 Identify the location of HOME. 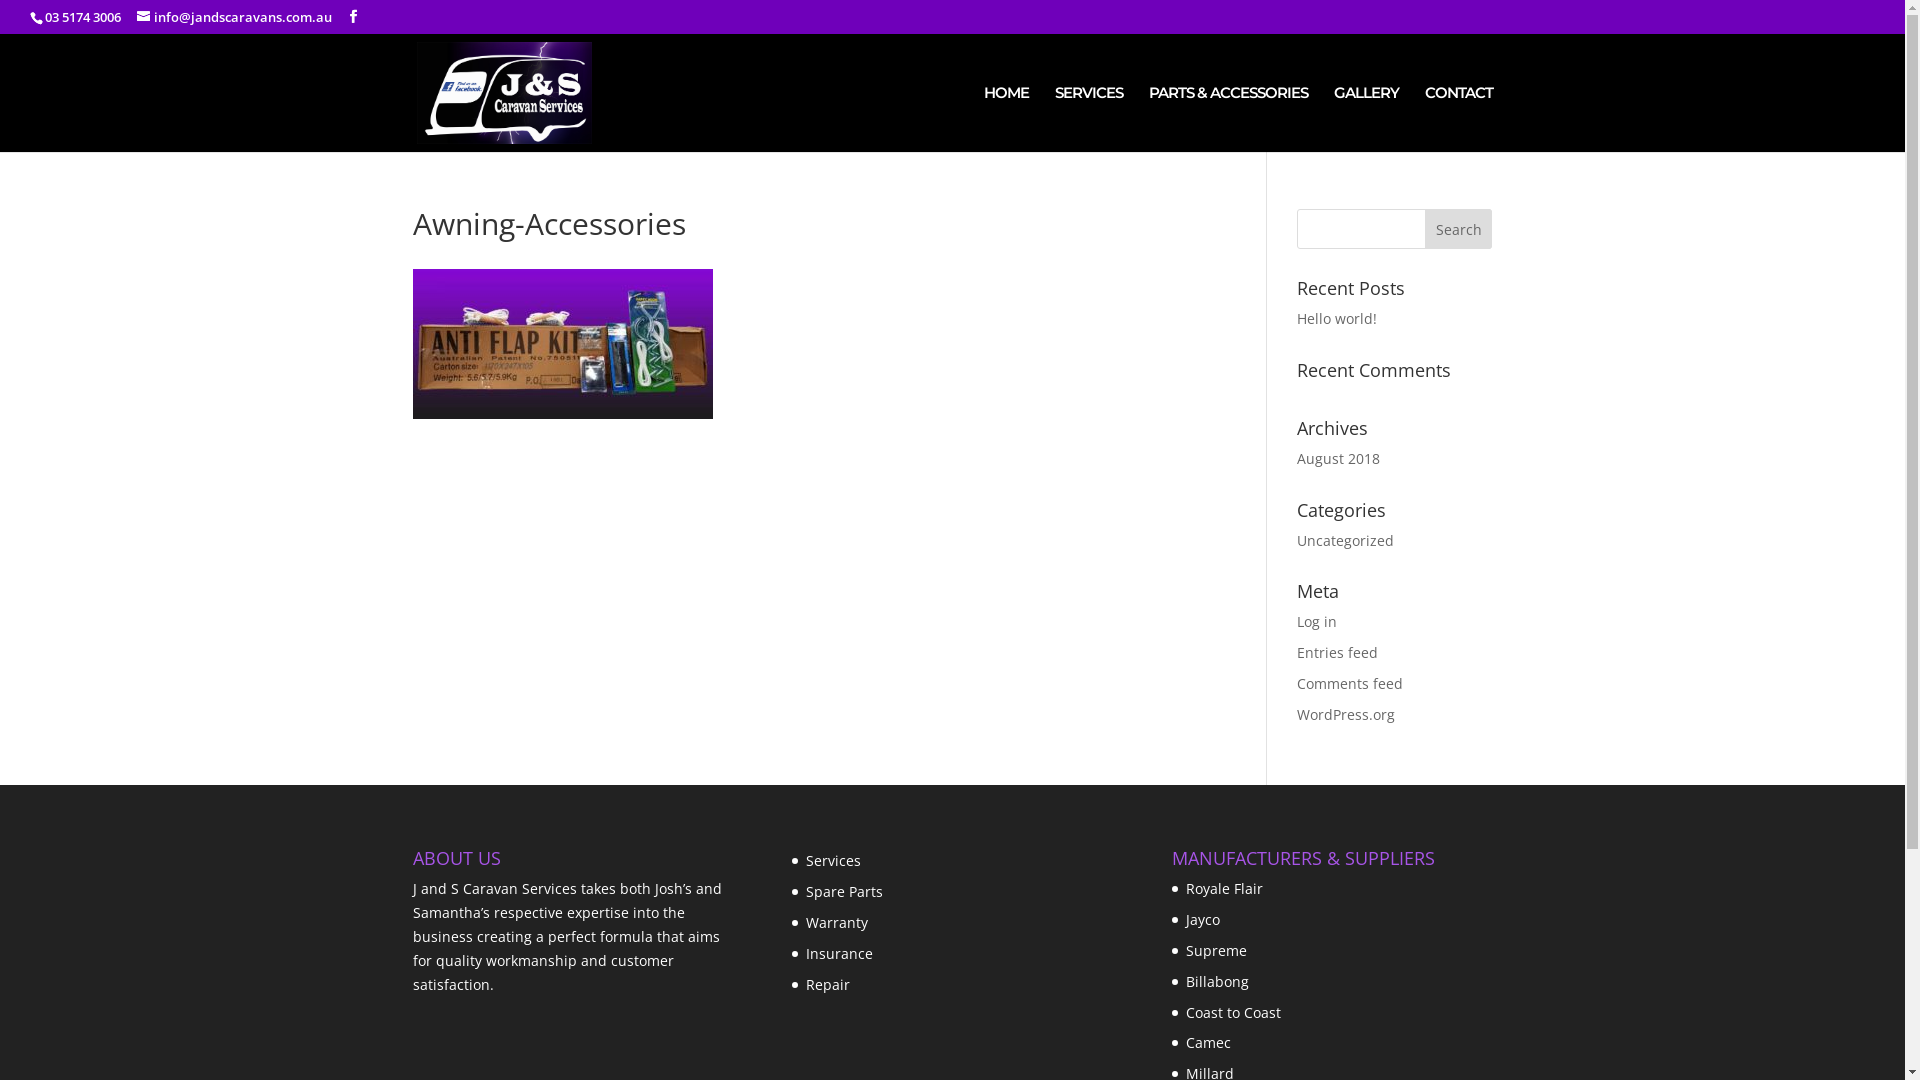
(1006, 119).